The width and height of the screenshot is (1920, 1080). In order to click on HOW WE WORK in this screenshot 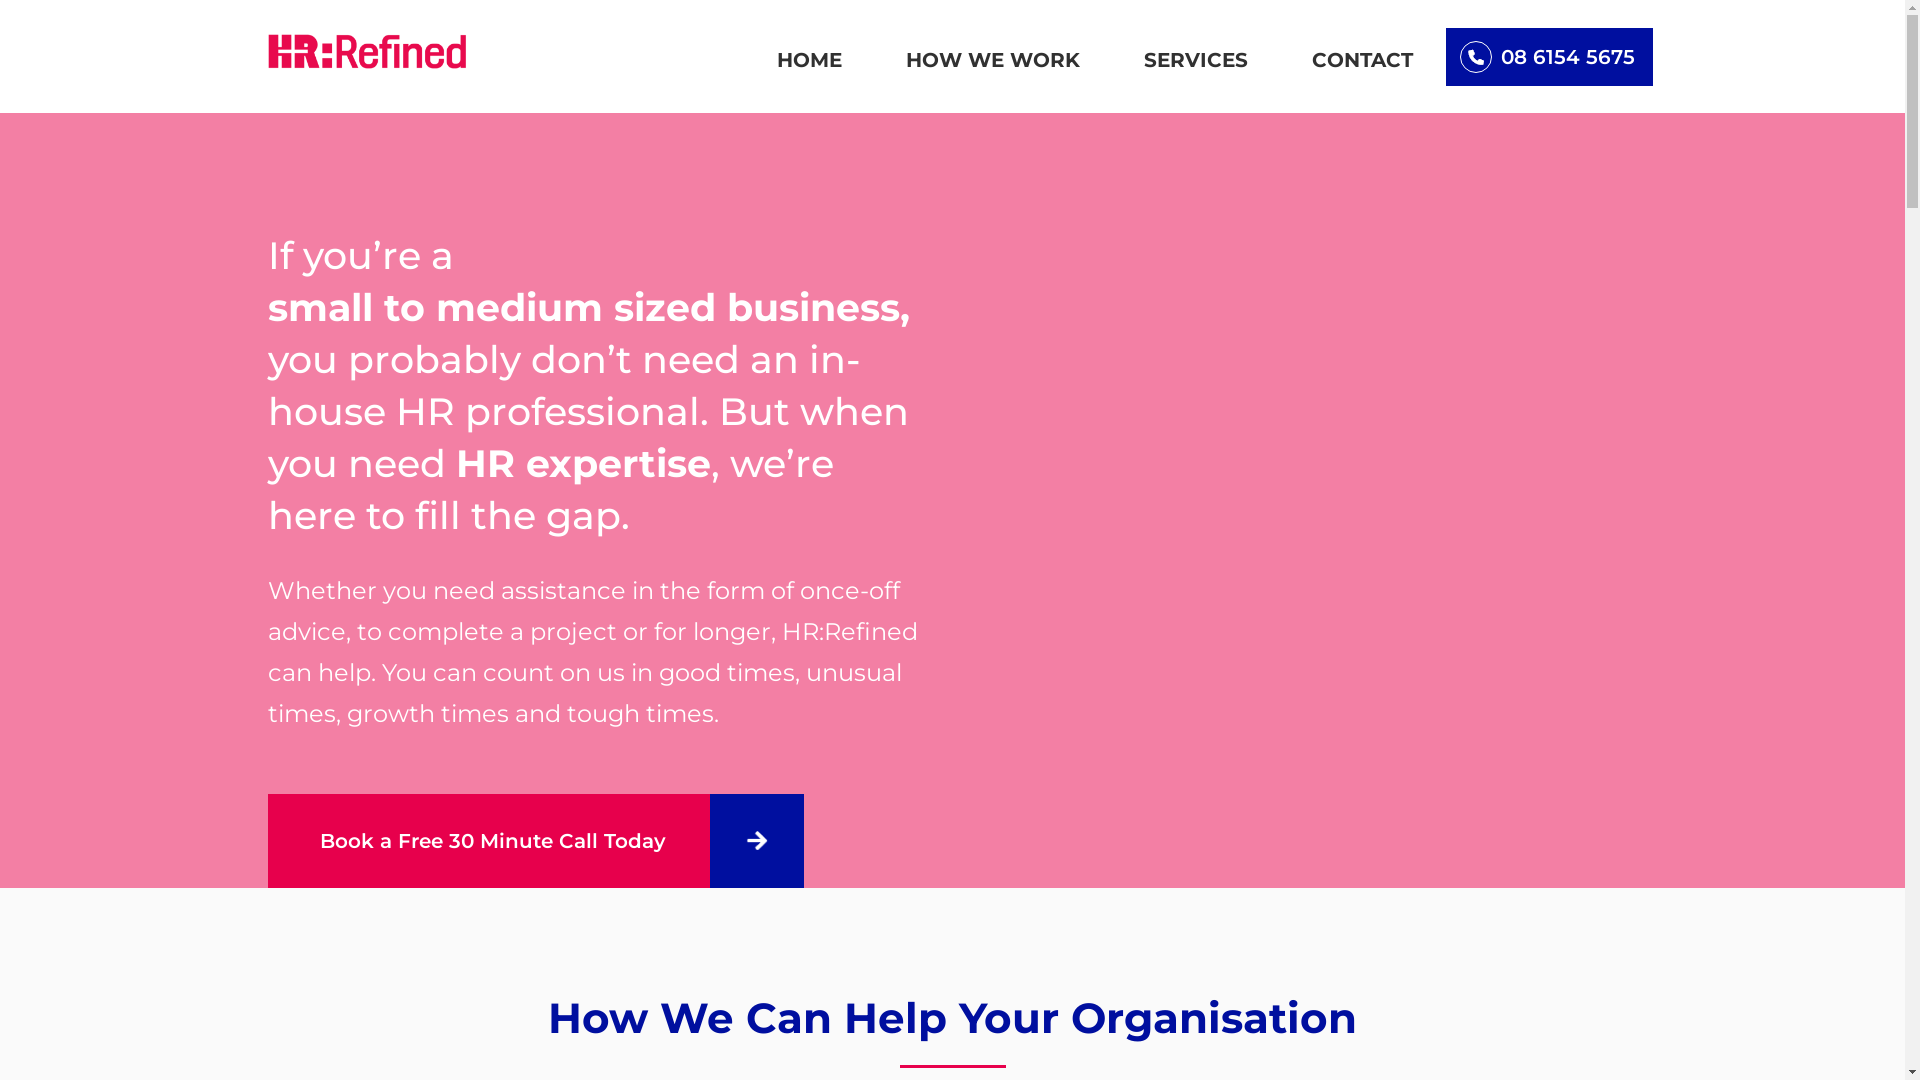, I will do `click(993, 60)`.